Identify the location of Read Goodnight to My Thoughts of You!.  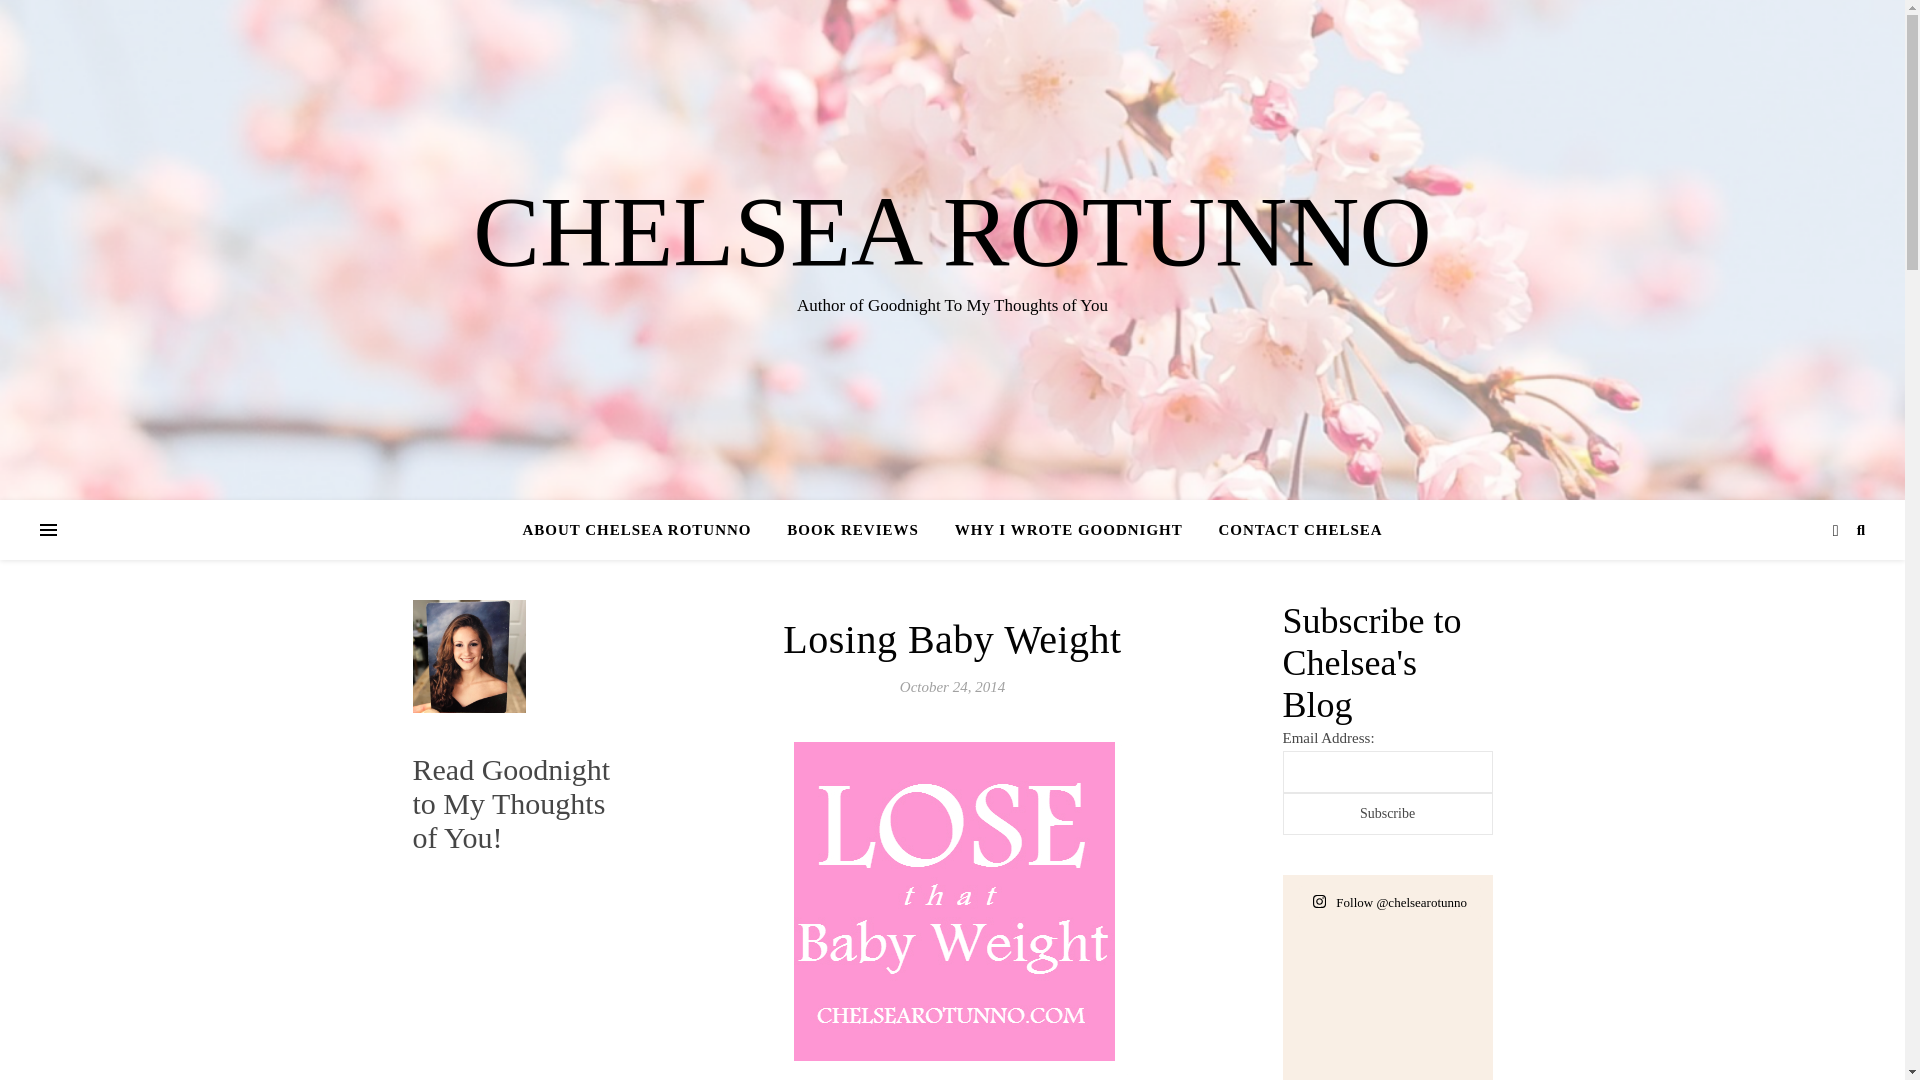
(510, 803).